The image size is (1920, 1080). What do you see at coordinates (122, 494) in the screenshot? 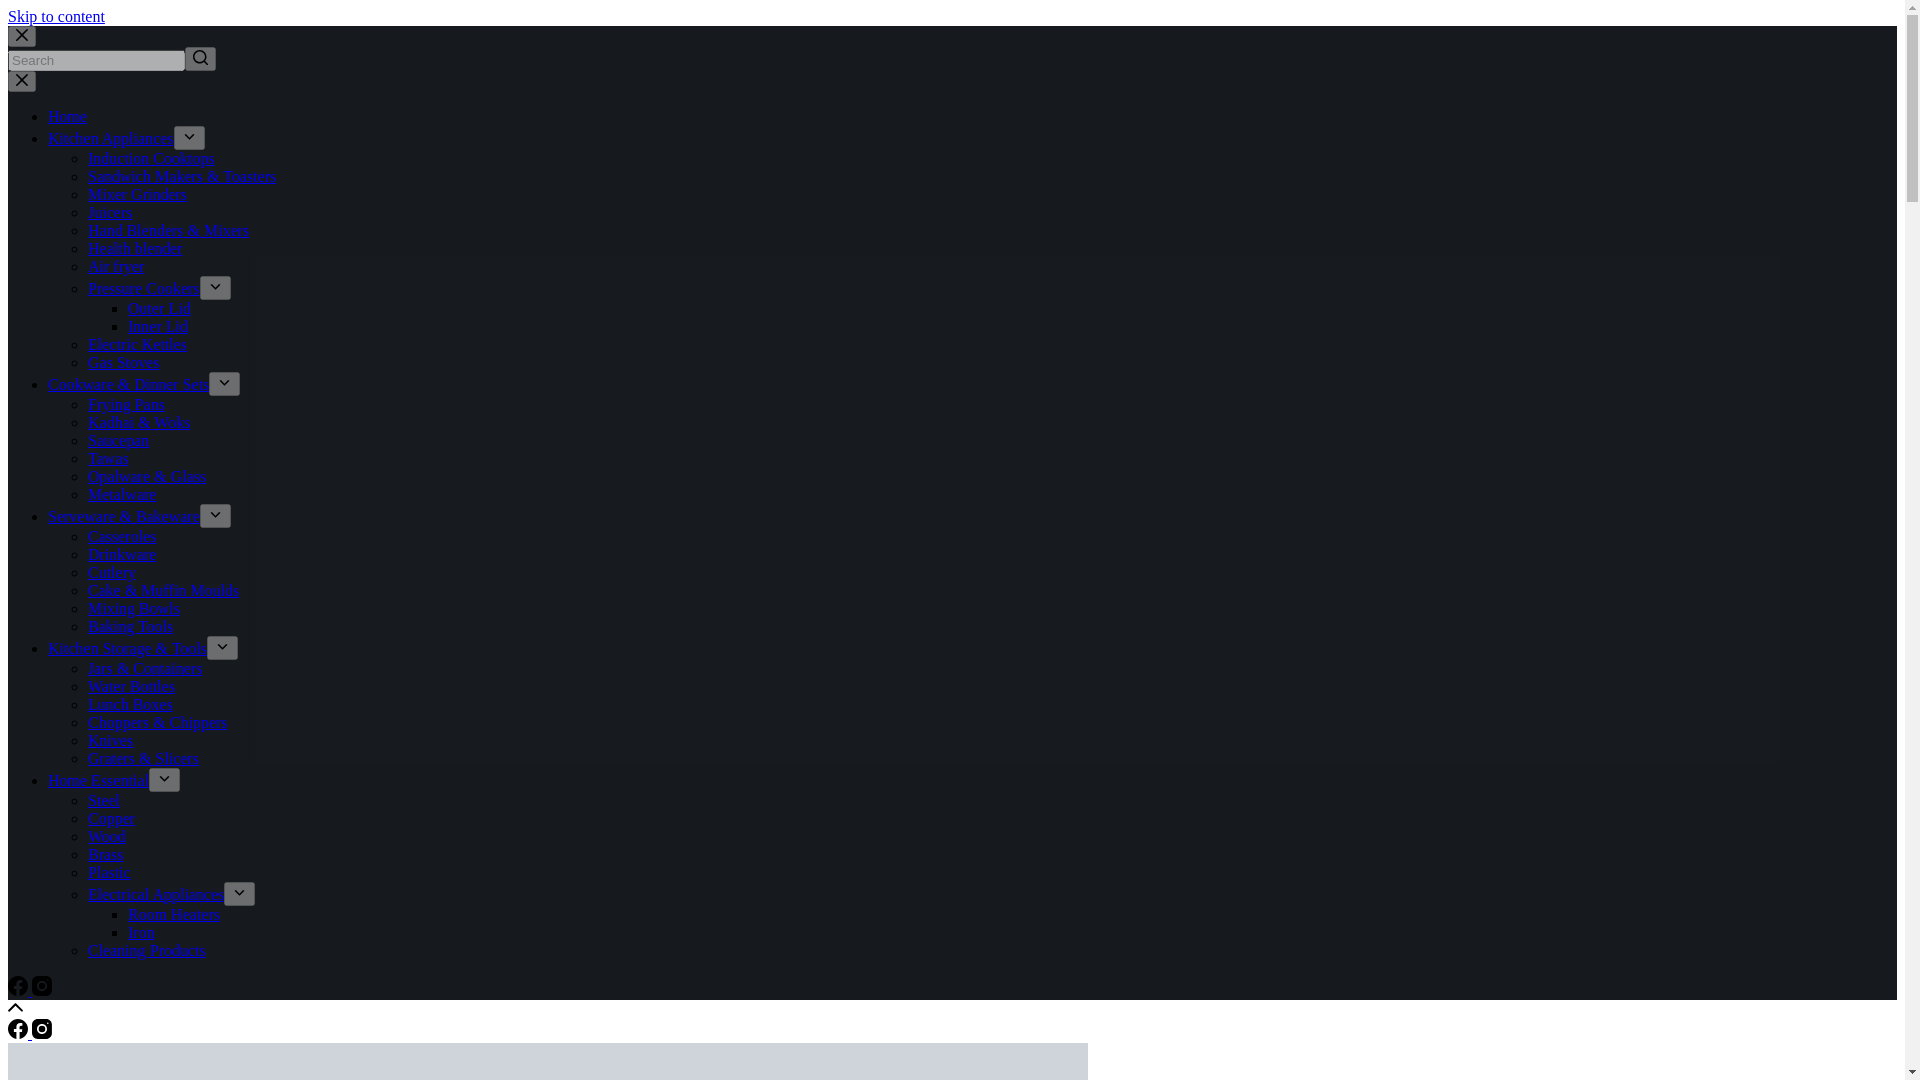
I see `Metalware` at bounding box center [122, 494].